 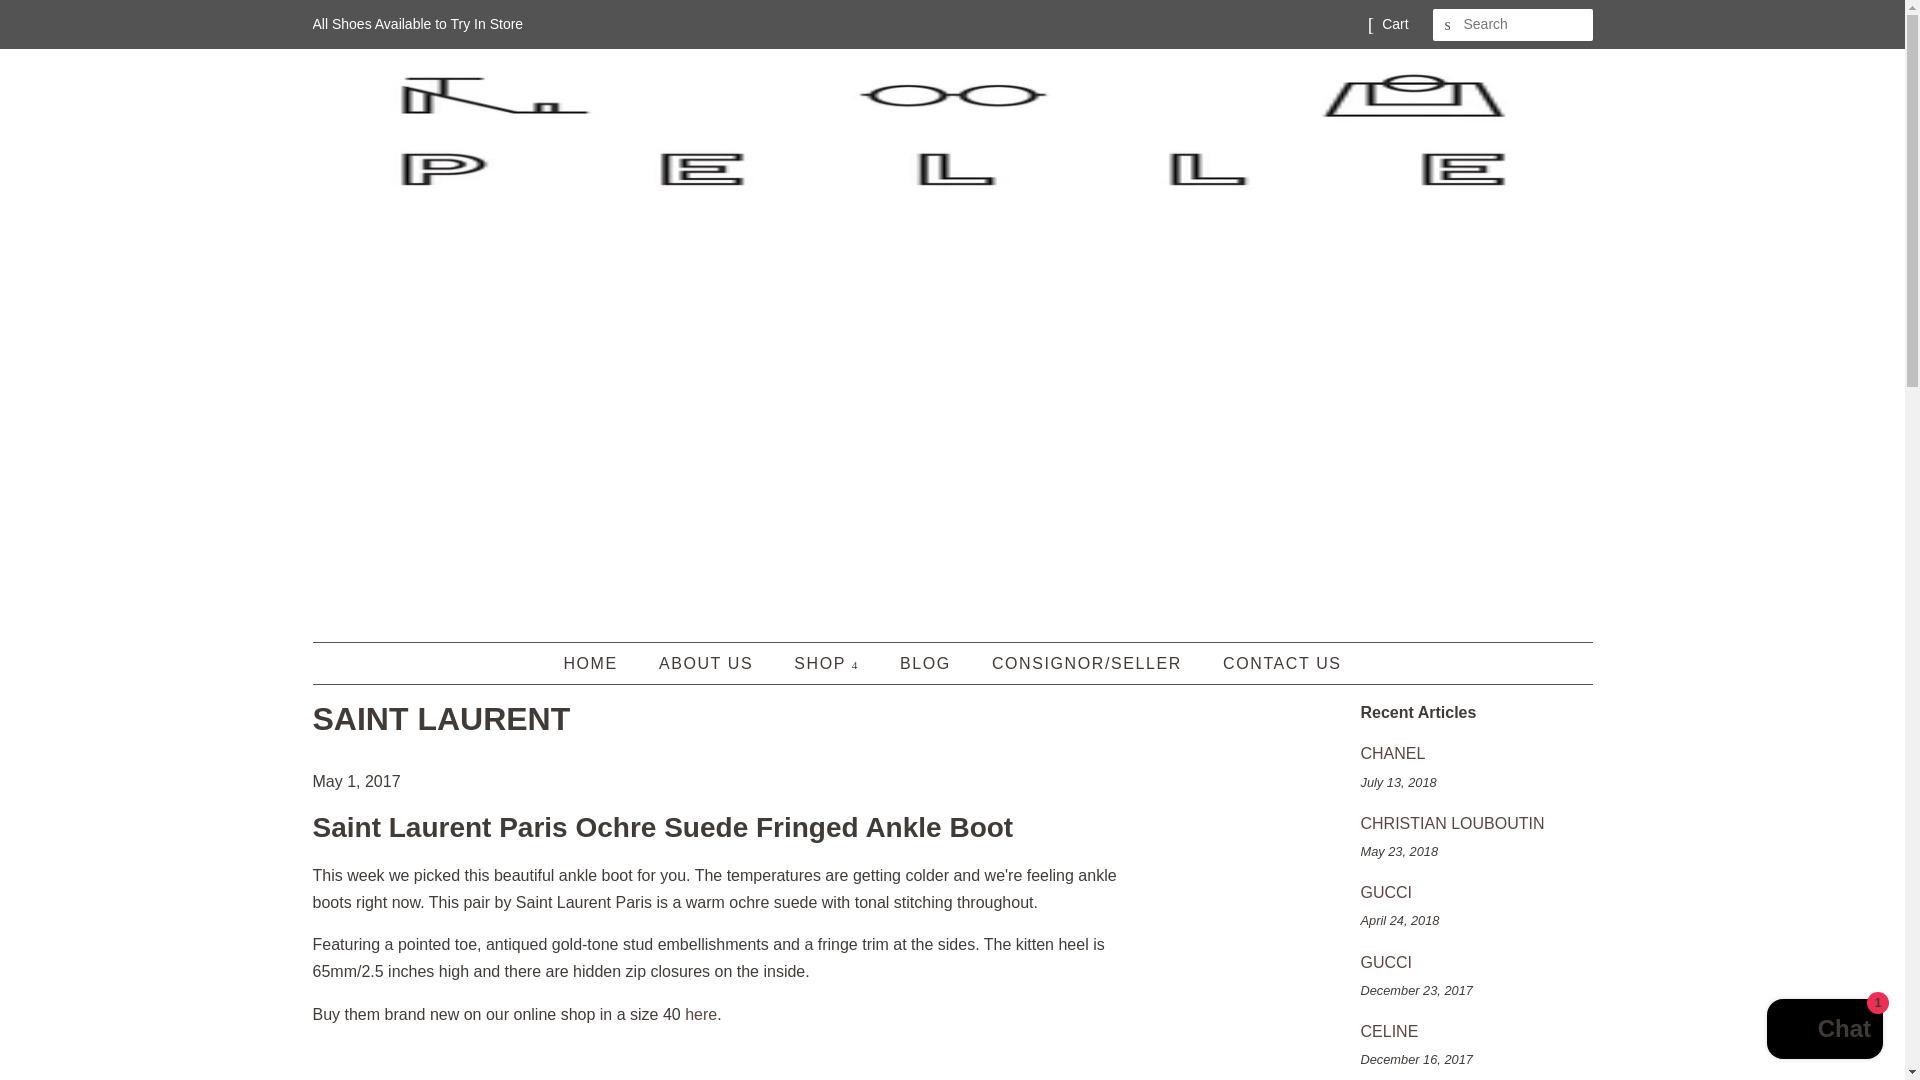 What do you see at coordinates (1385, 962) in the screenshot?
I see `GUCCI` at bounding box center [1385, 962].